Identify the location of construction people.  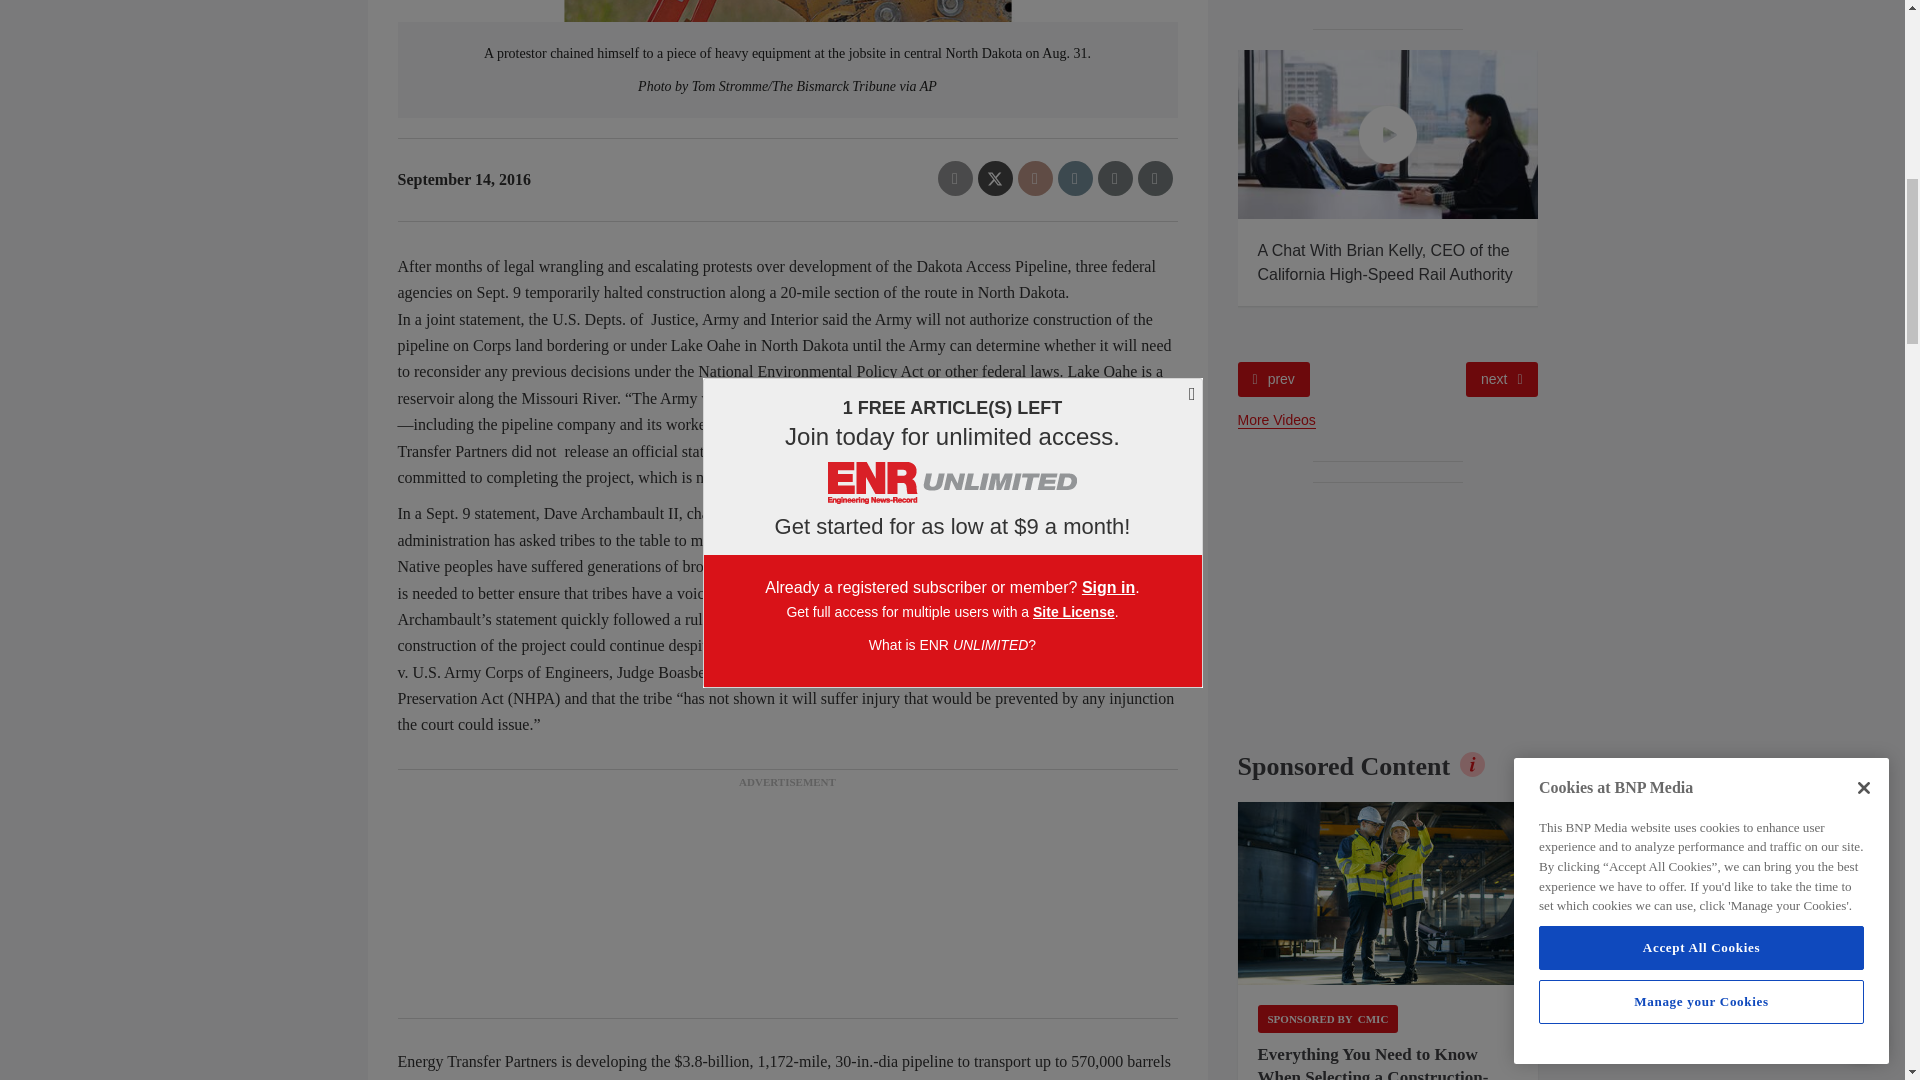
(1388, 894).